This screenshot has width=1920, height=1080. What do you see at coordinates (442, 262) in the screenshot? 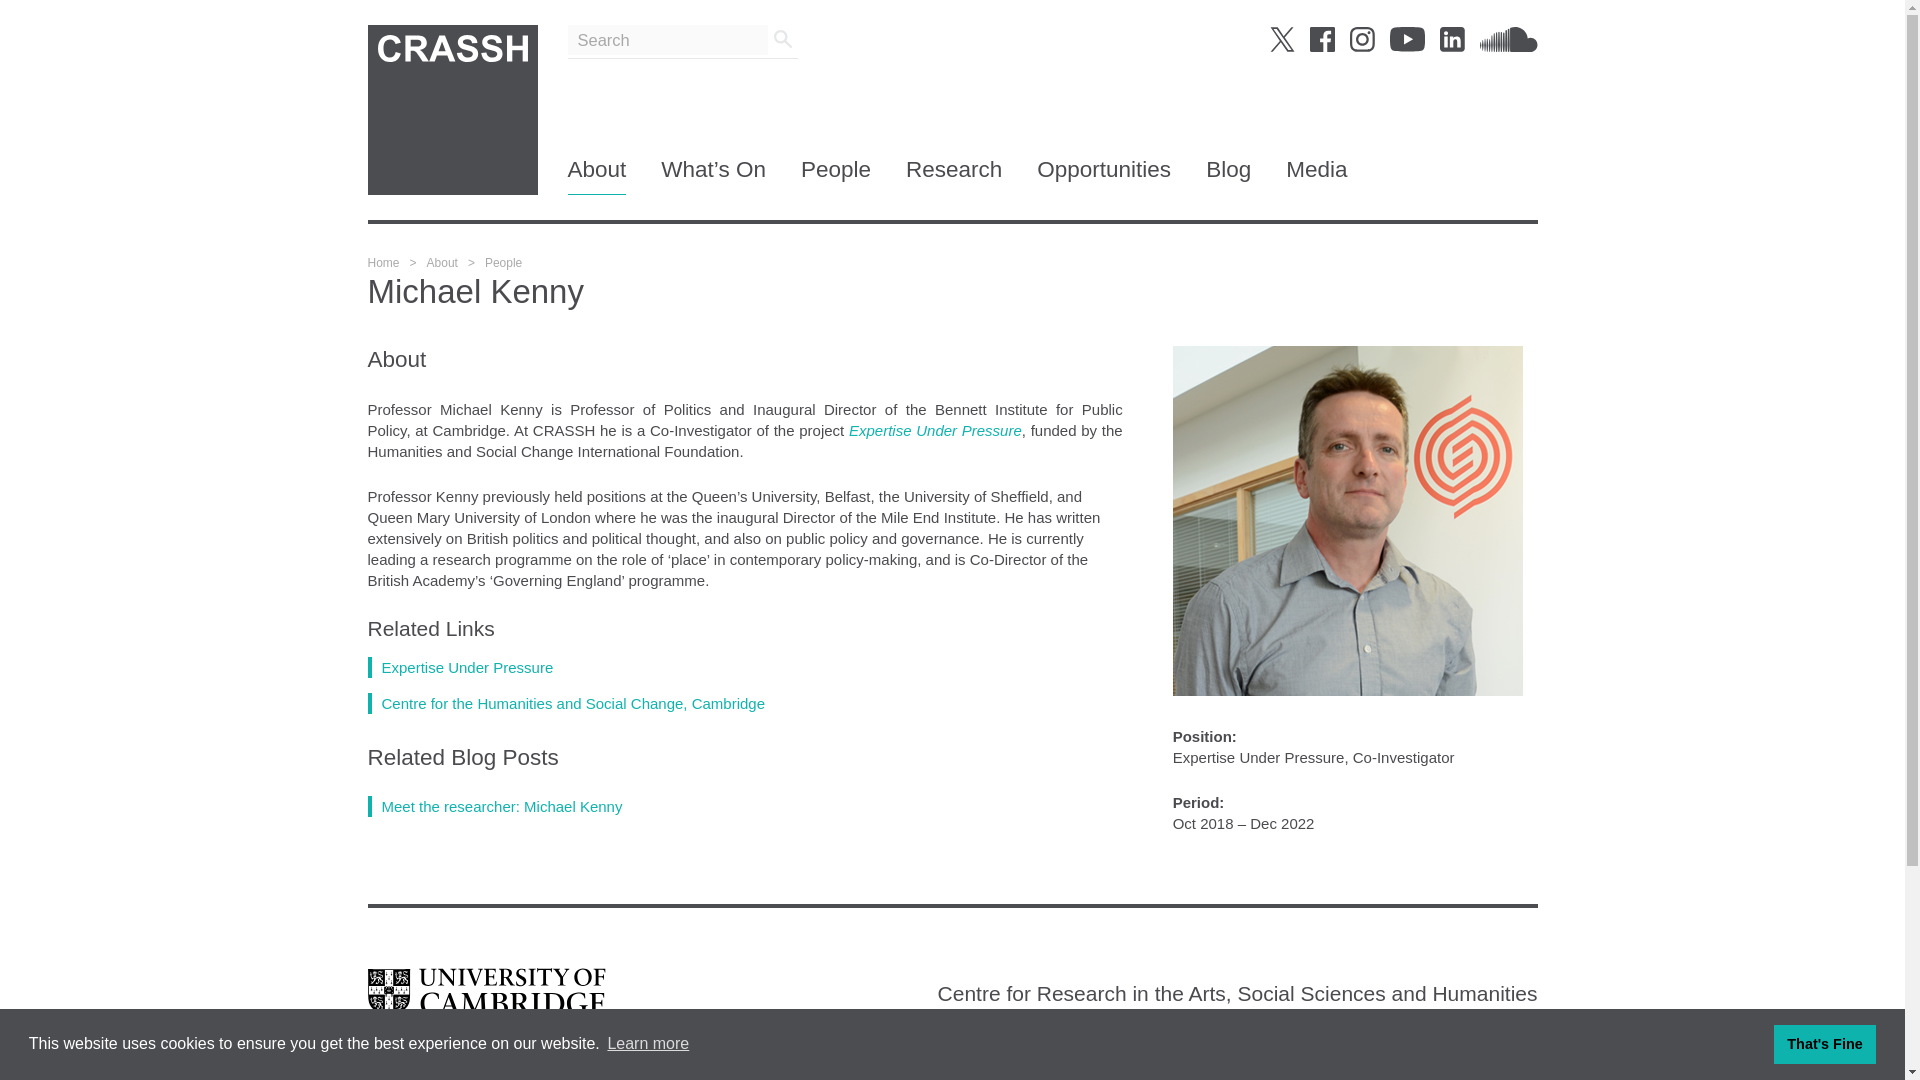
I see `About` at bounding box center [442, 262].